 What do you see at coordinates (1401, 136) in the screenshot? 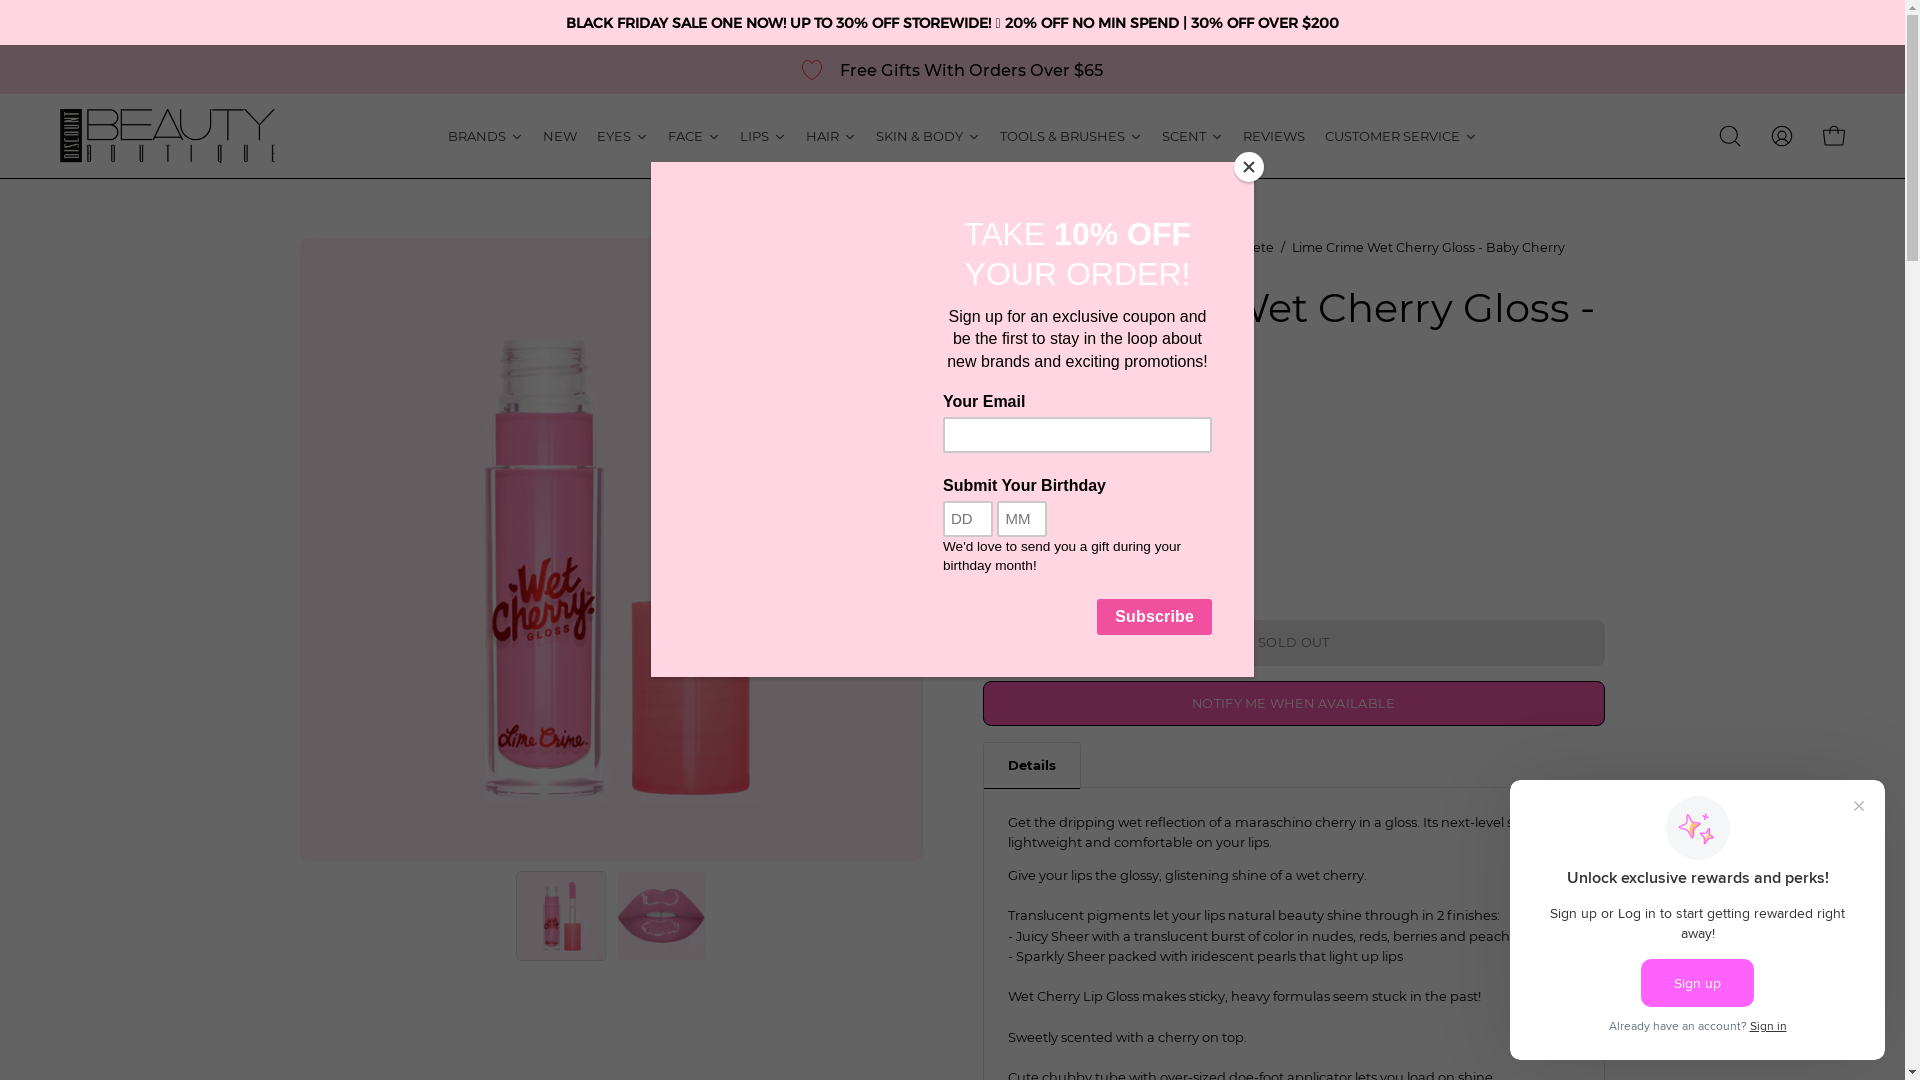
I see `CUSTOMER SERVICE` at bounding box center [1401, 136].